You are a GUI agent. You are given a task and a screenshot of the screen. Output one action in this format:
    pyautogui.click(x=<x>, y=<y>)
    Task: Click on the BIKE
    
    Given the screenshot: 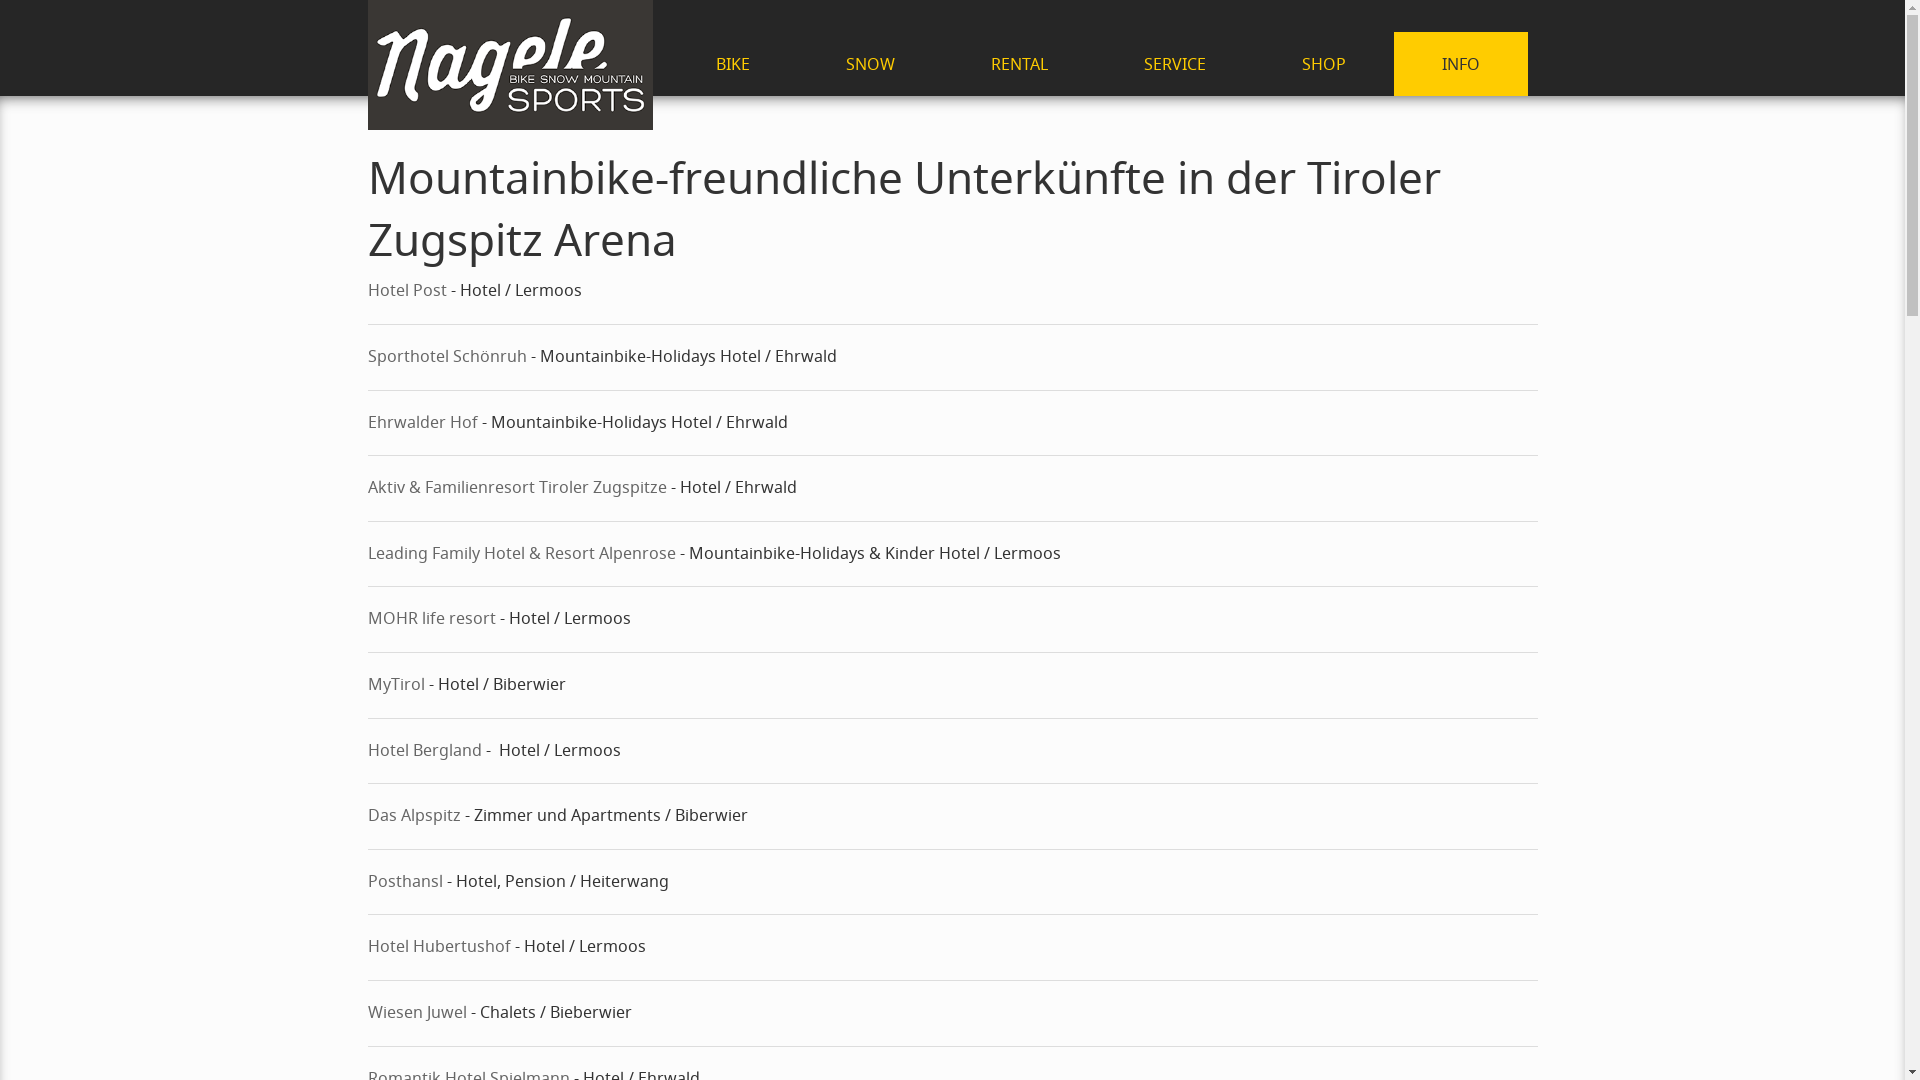 What is the action you would take?
    pyautogui.click(x=733, y=64)
    